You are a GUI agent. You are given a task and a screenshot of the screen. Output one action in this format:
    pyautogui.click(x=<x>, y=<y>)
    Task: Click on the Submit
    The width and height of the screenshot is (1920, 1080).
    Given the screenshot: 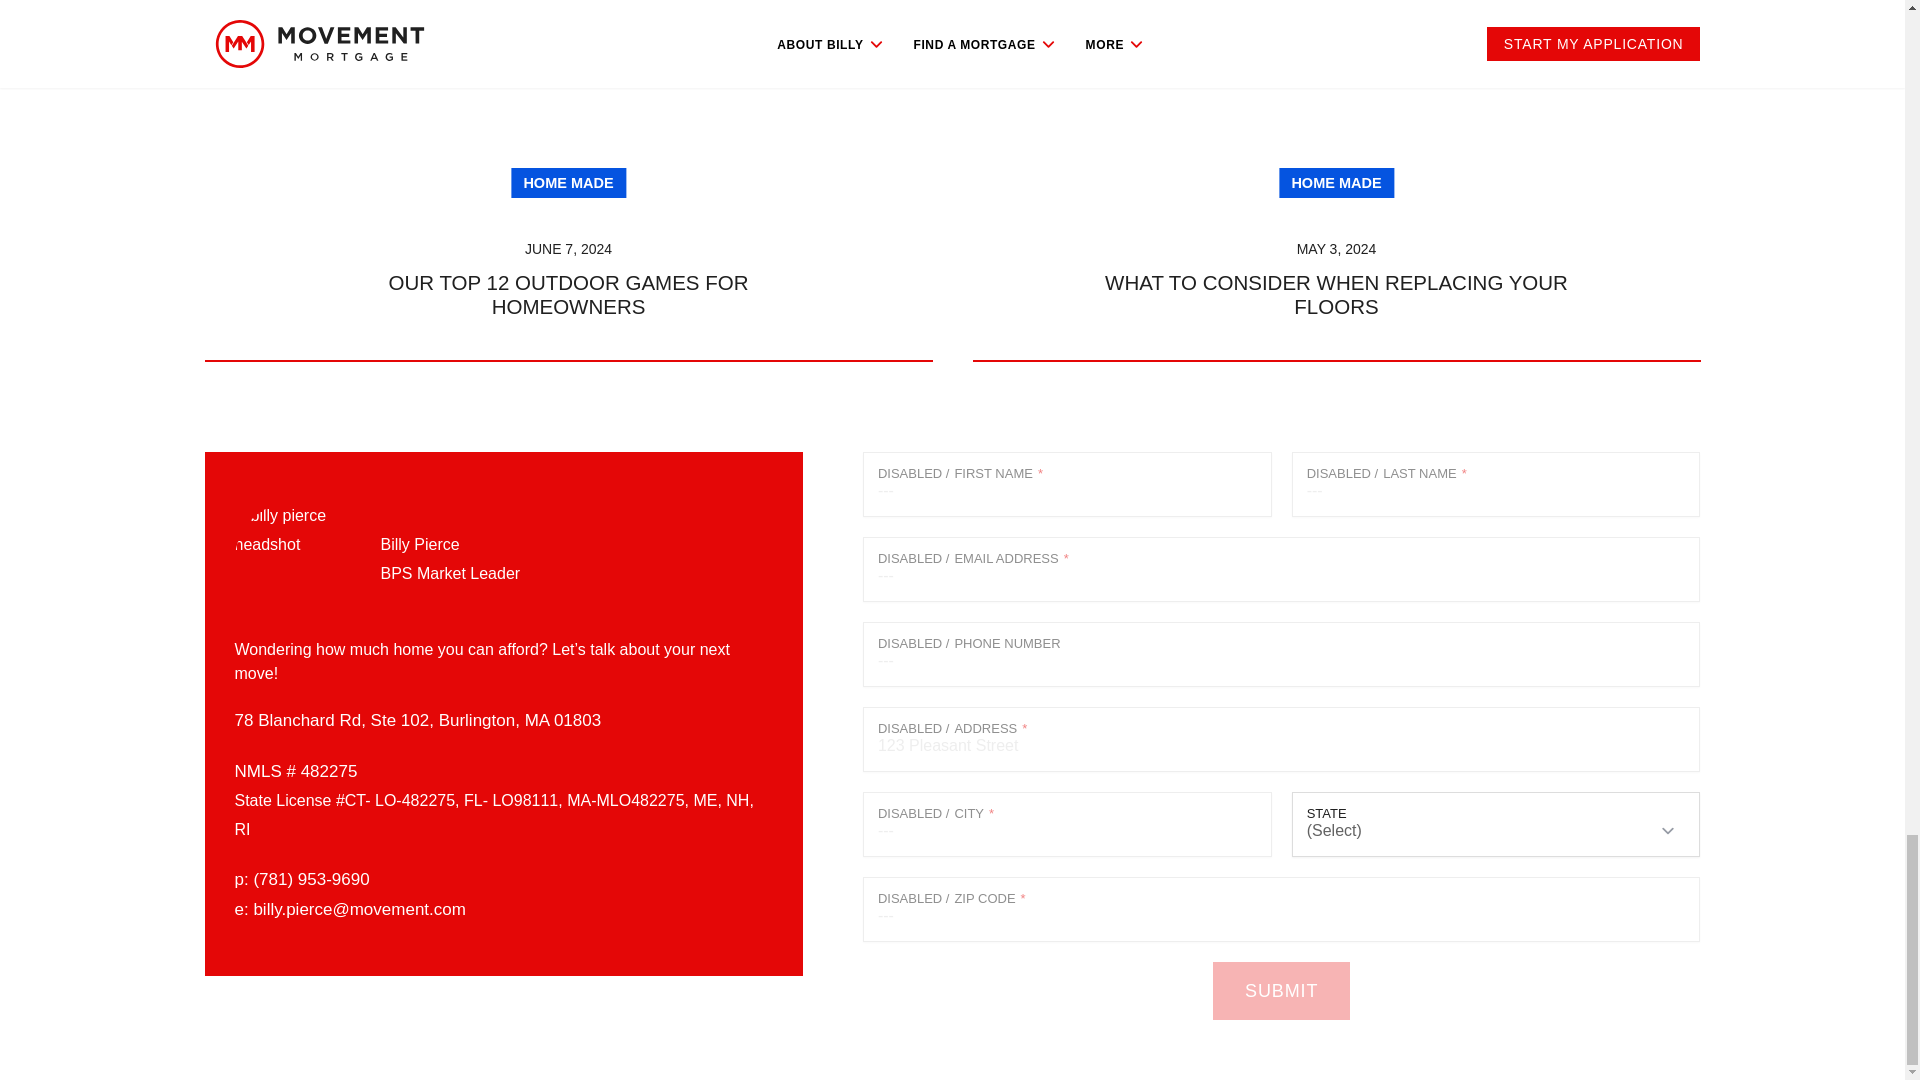 What is the action you would take?
    pyautogui.click(x=1281, y=990)
    